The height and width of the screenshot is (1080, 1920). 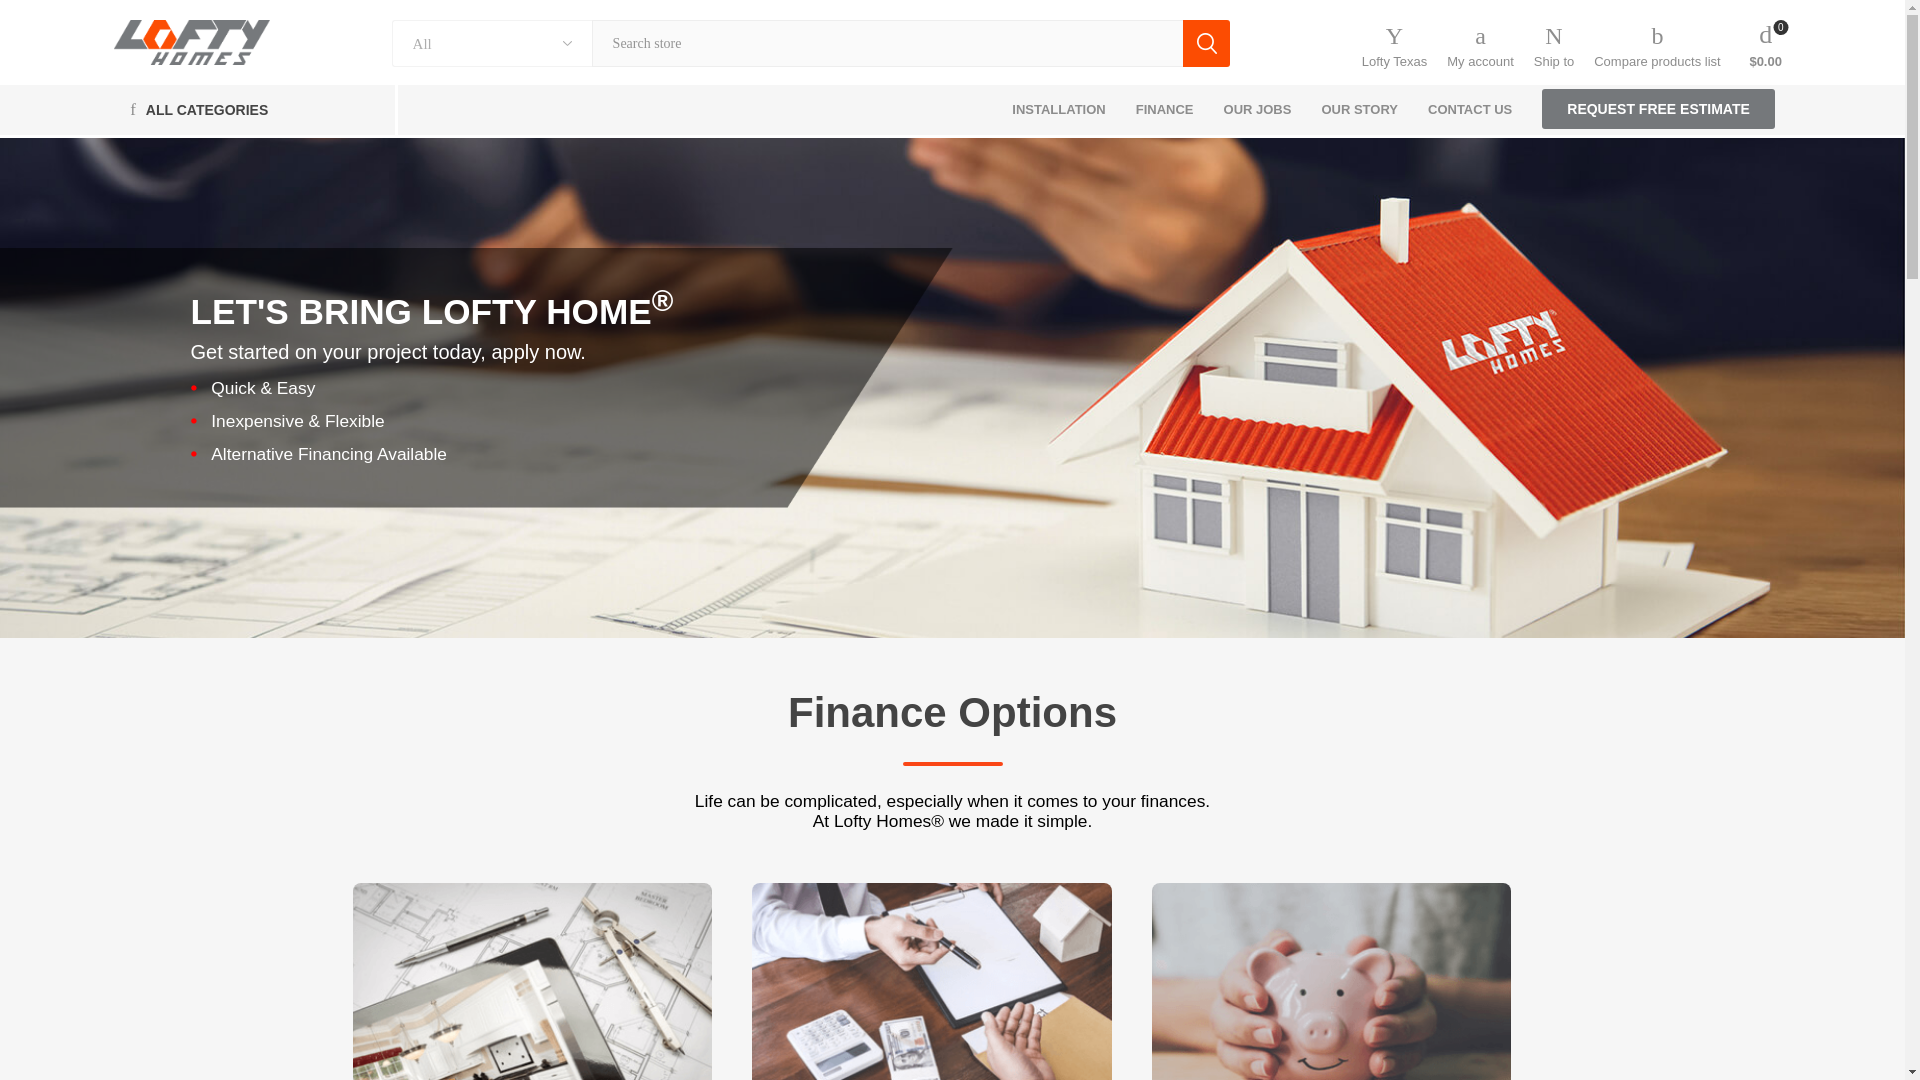 I want to click on Search, so click(x=1206, y=43).